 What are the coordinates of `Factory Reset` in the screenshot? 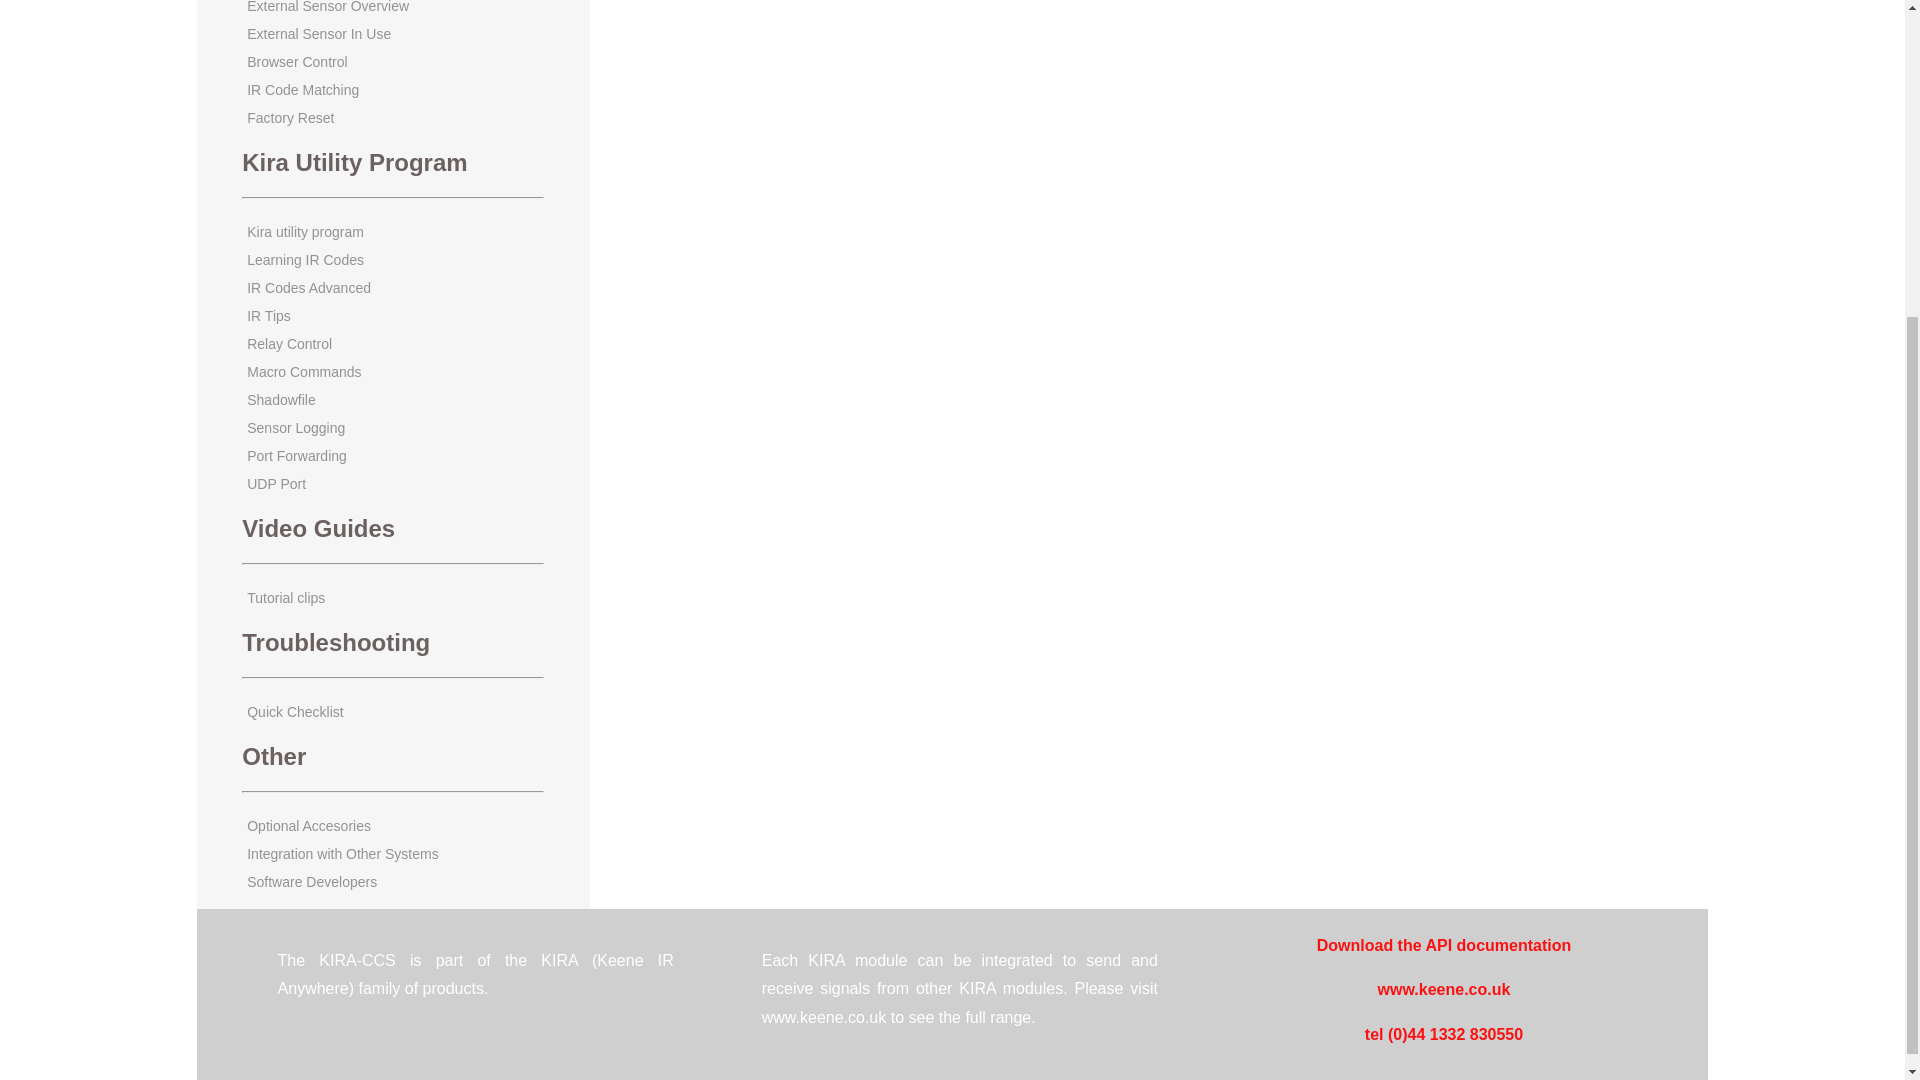 It's located at (290, 118).